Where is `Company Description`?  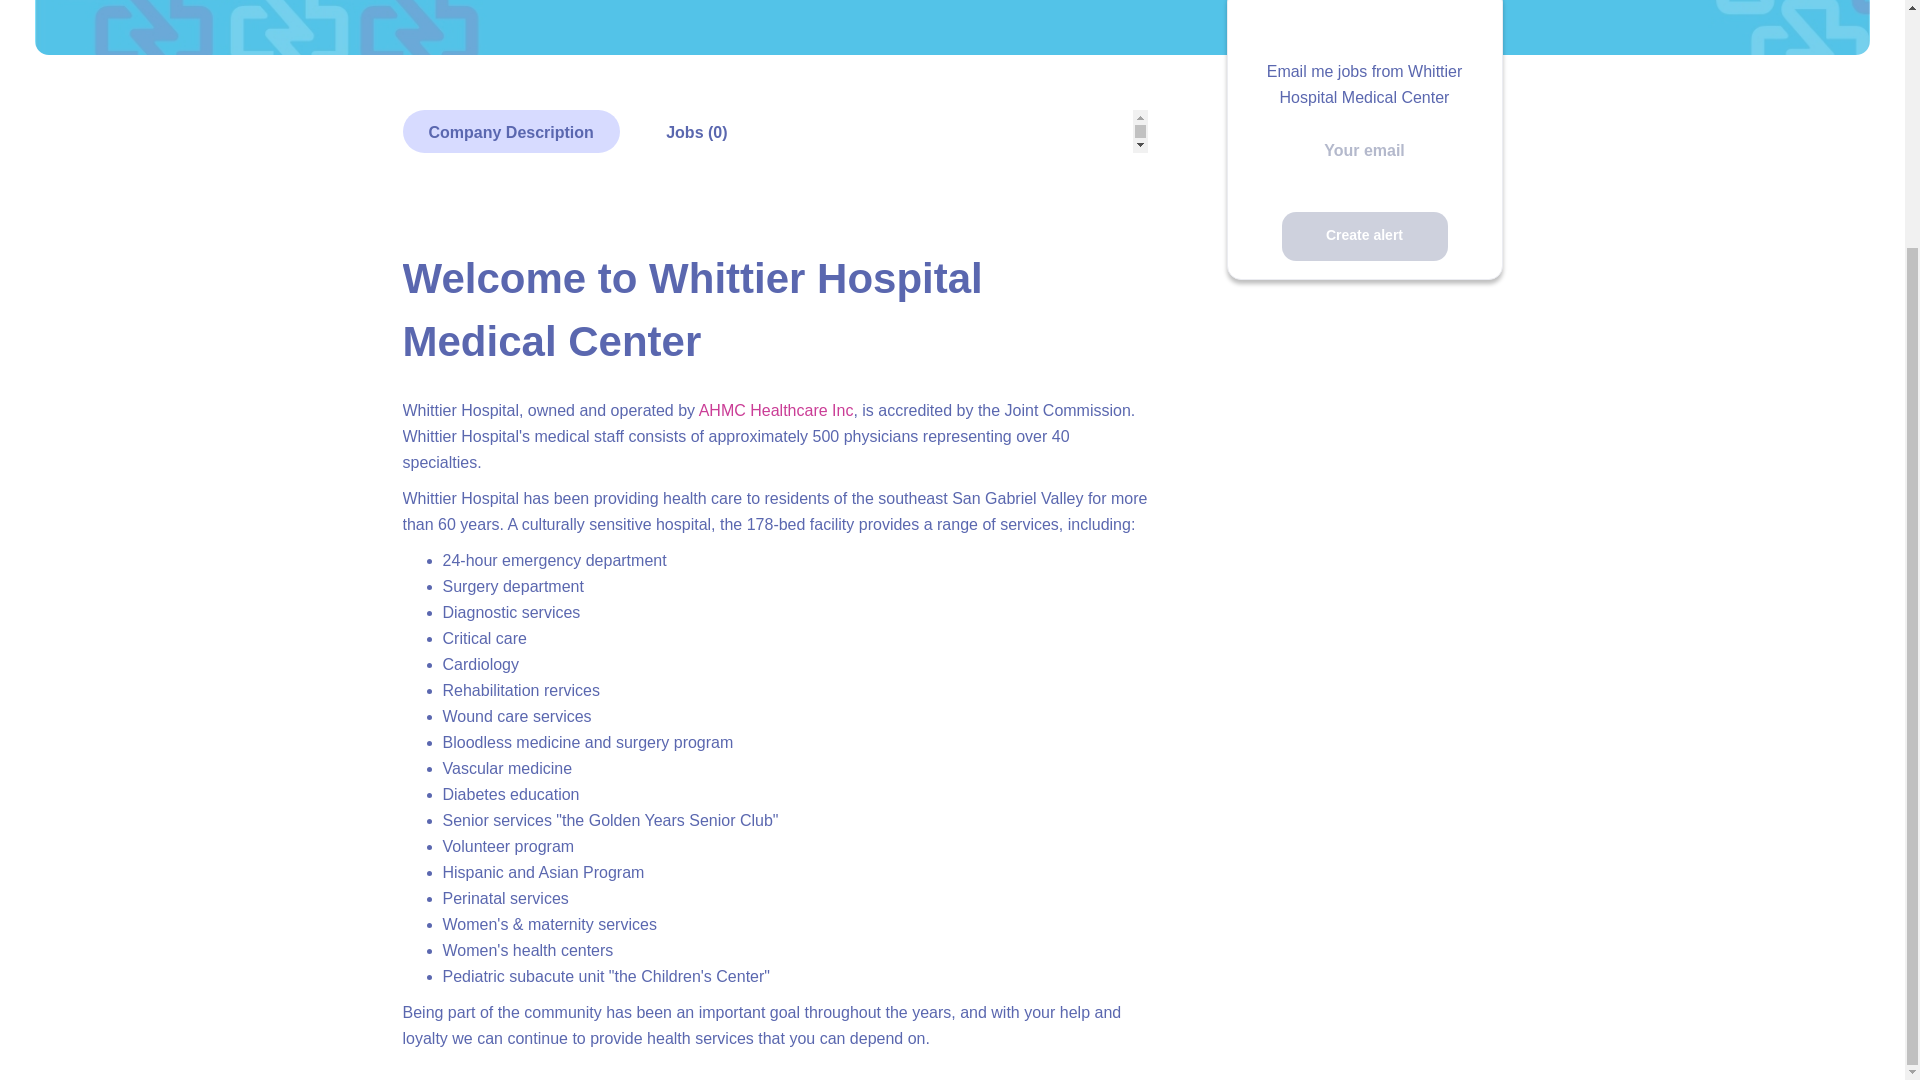
Company Description is located at coordinates (510, 132).